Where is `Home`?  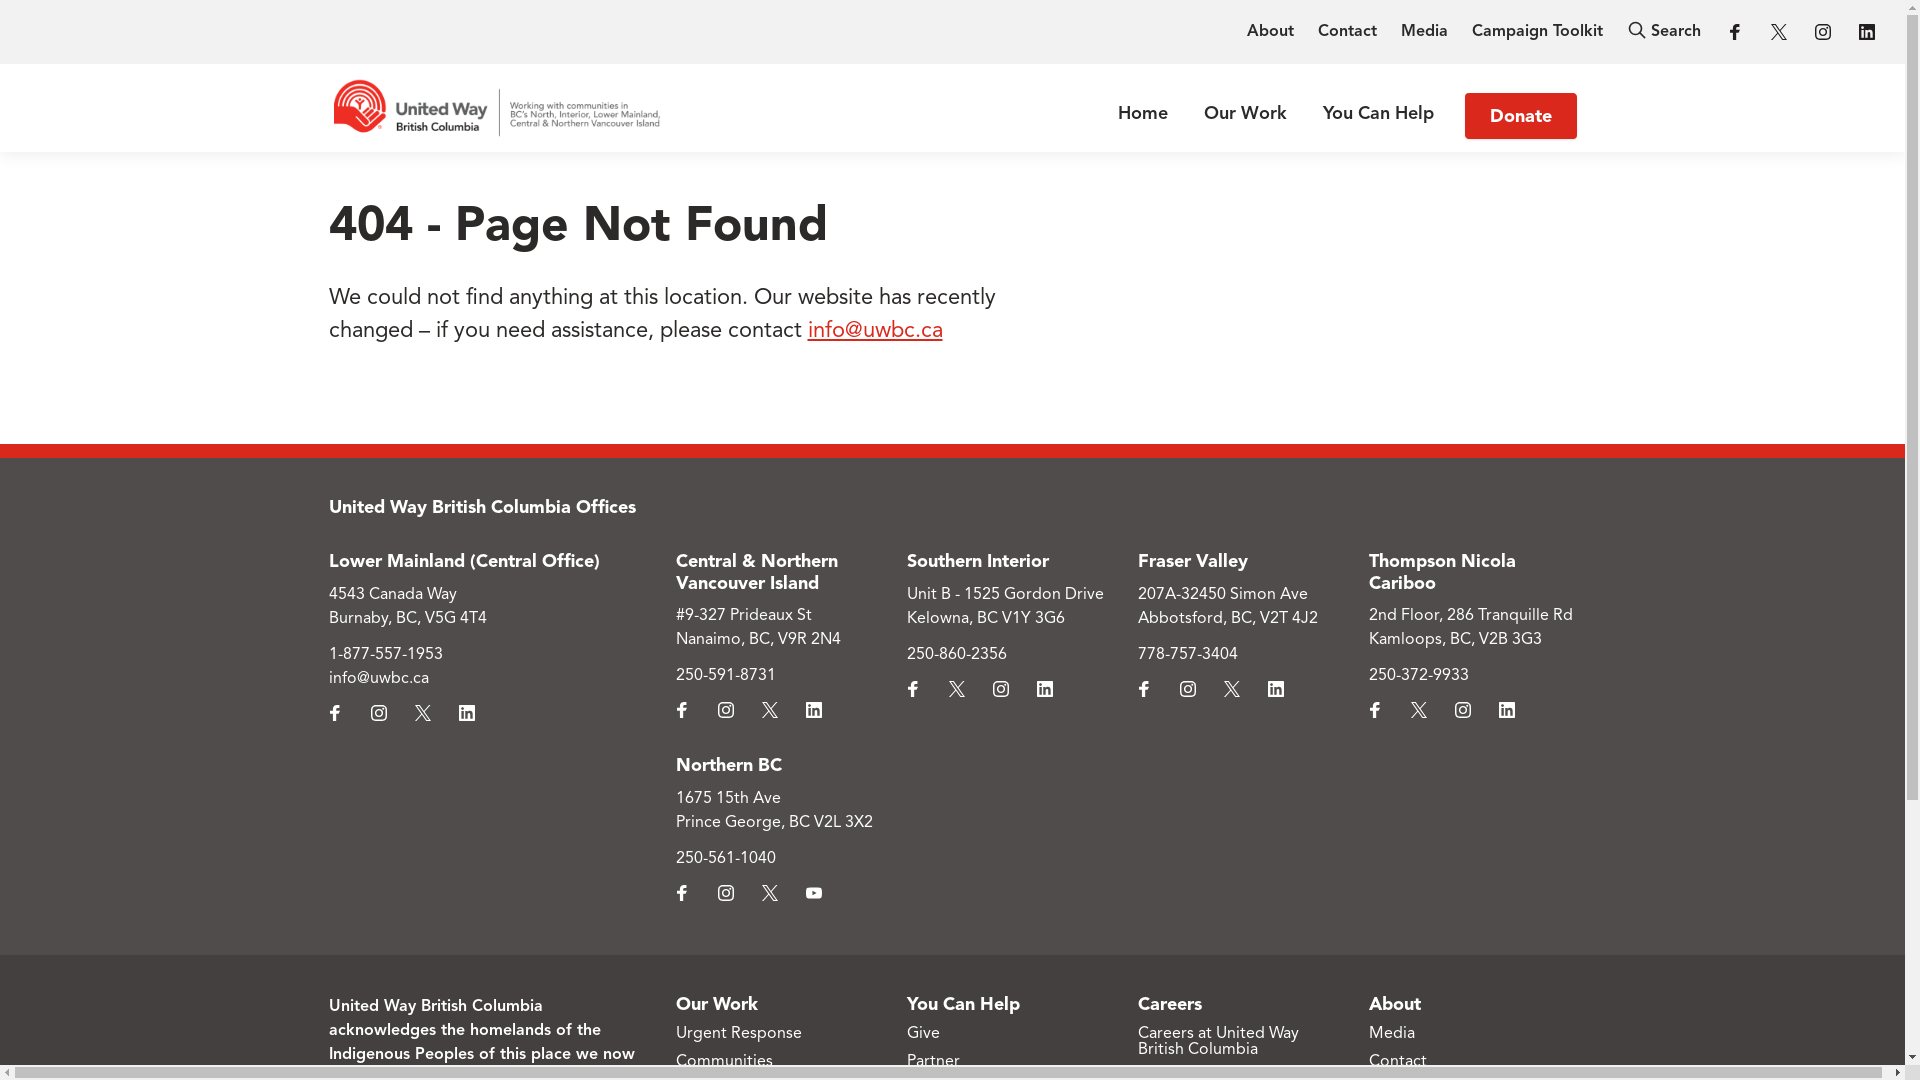
Home is located at coordinates (1143, 114).